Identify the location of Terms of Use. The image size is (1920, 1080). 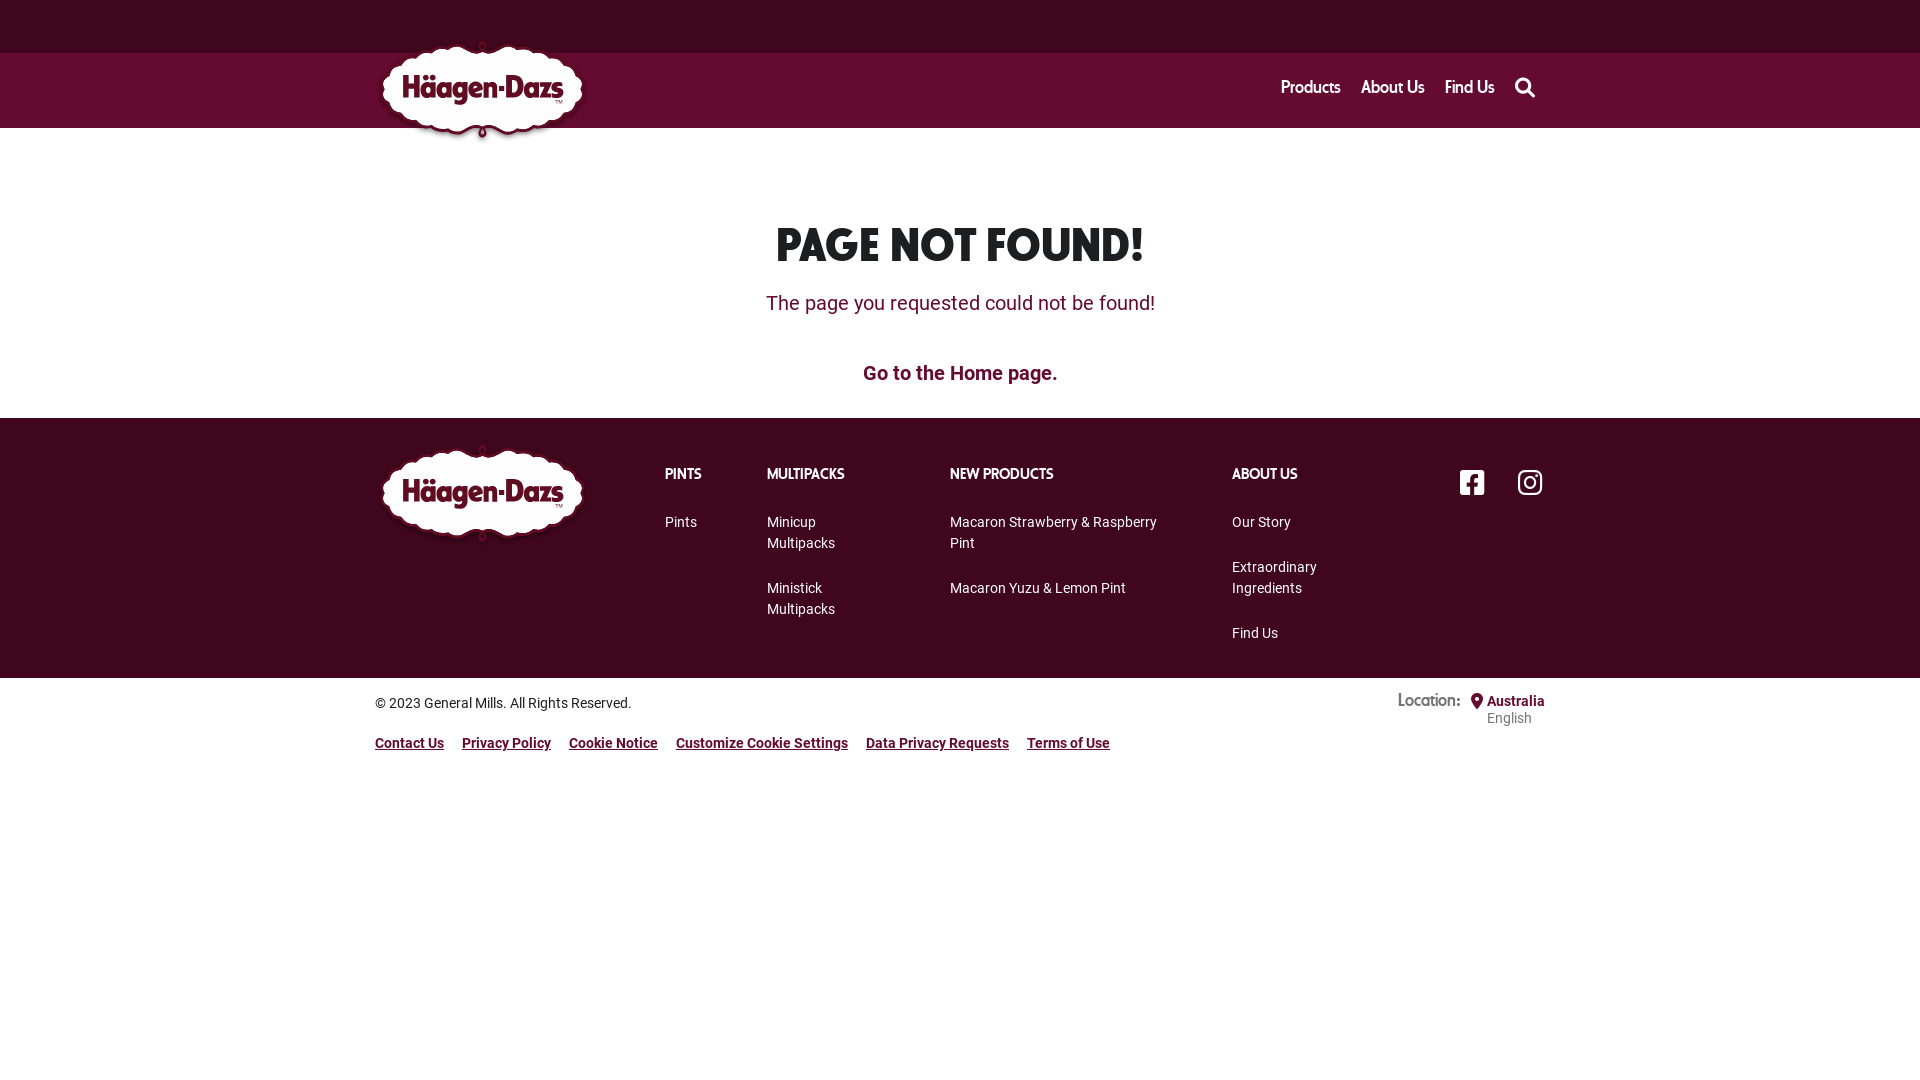
(1068, 743).